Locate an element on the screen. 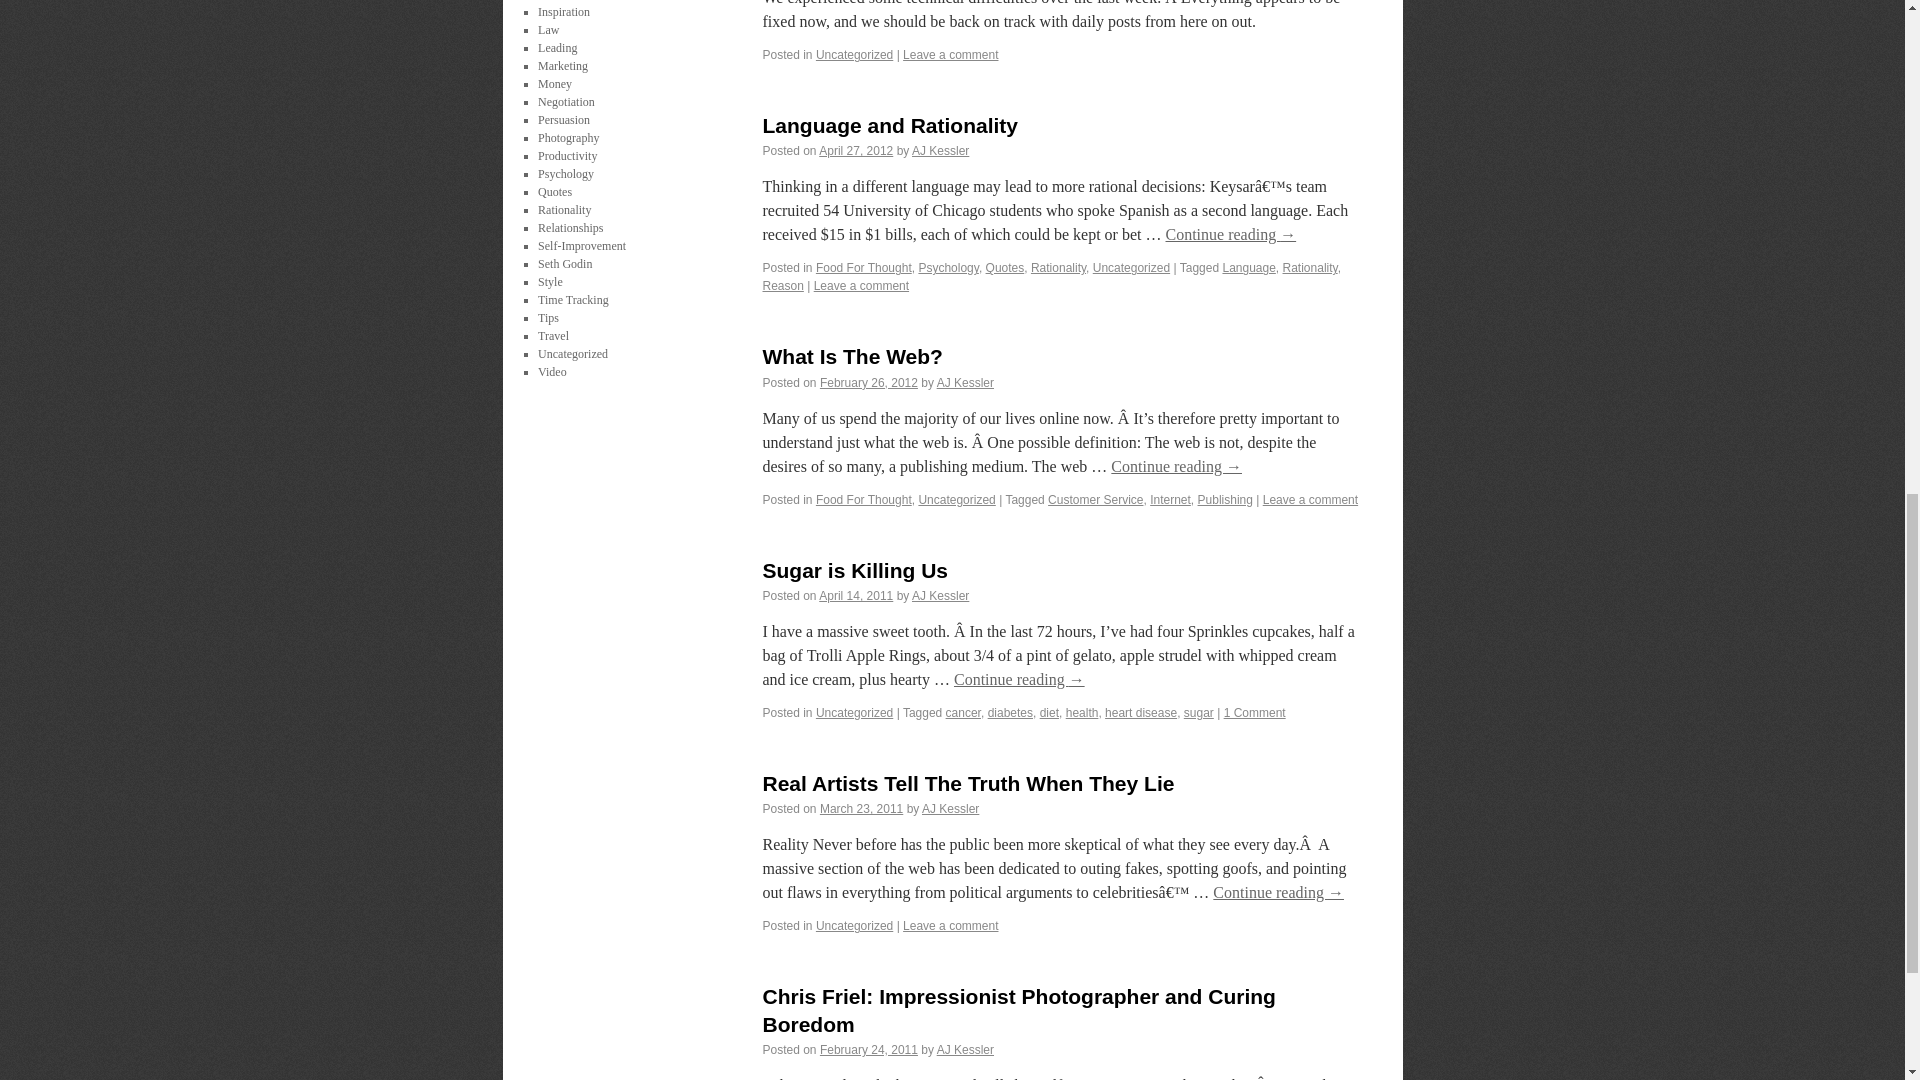 The height and width of the screenshot is (1080, 1920). Leave a comment is located at coordinates (950, 54).